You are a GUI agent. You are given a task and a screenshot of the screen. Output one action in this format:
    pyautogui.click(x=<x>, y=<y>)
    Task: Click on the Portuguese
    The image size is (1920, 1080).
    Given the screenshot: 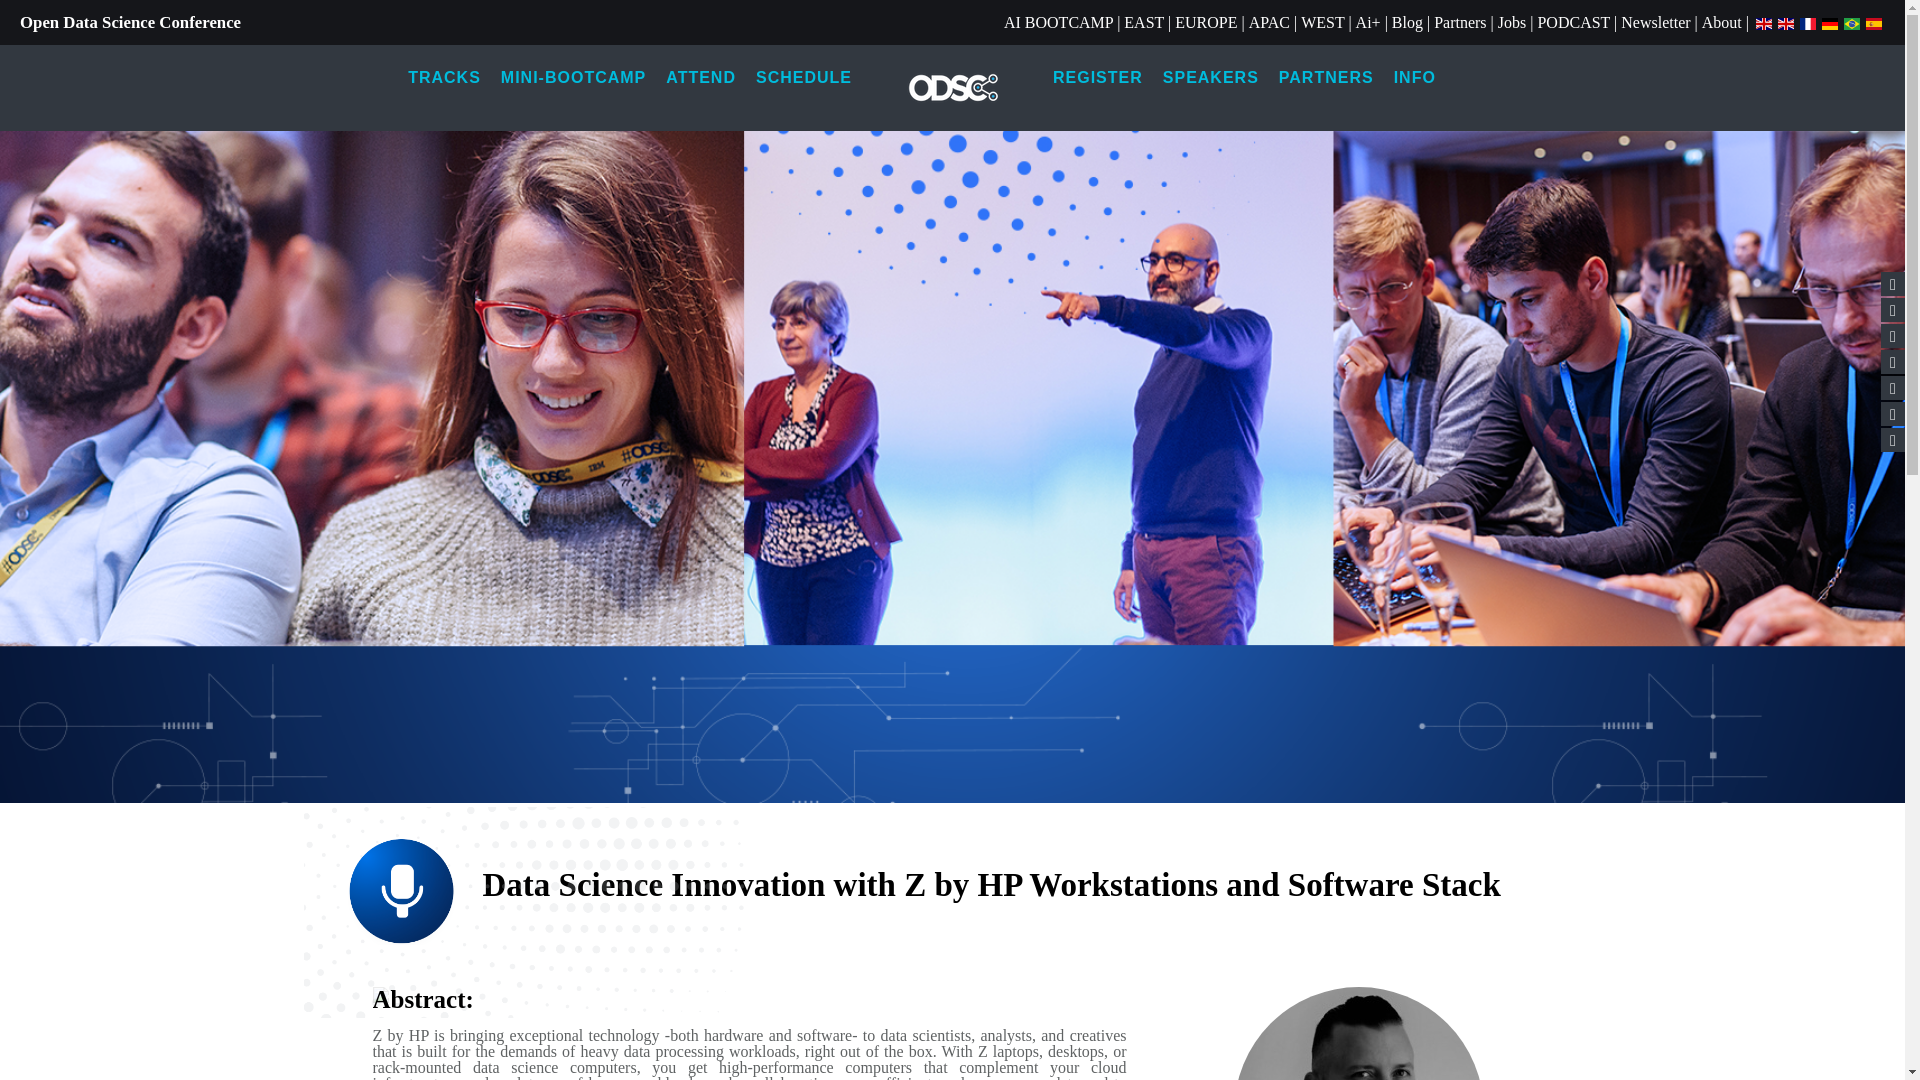 What is the action you would take?
    pyautogui.click(x=1852, y=22)
    